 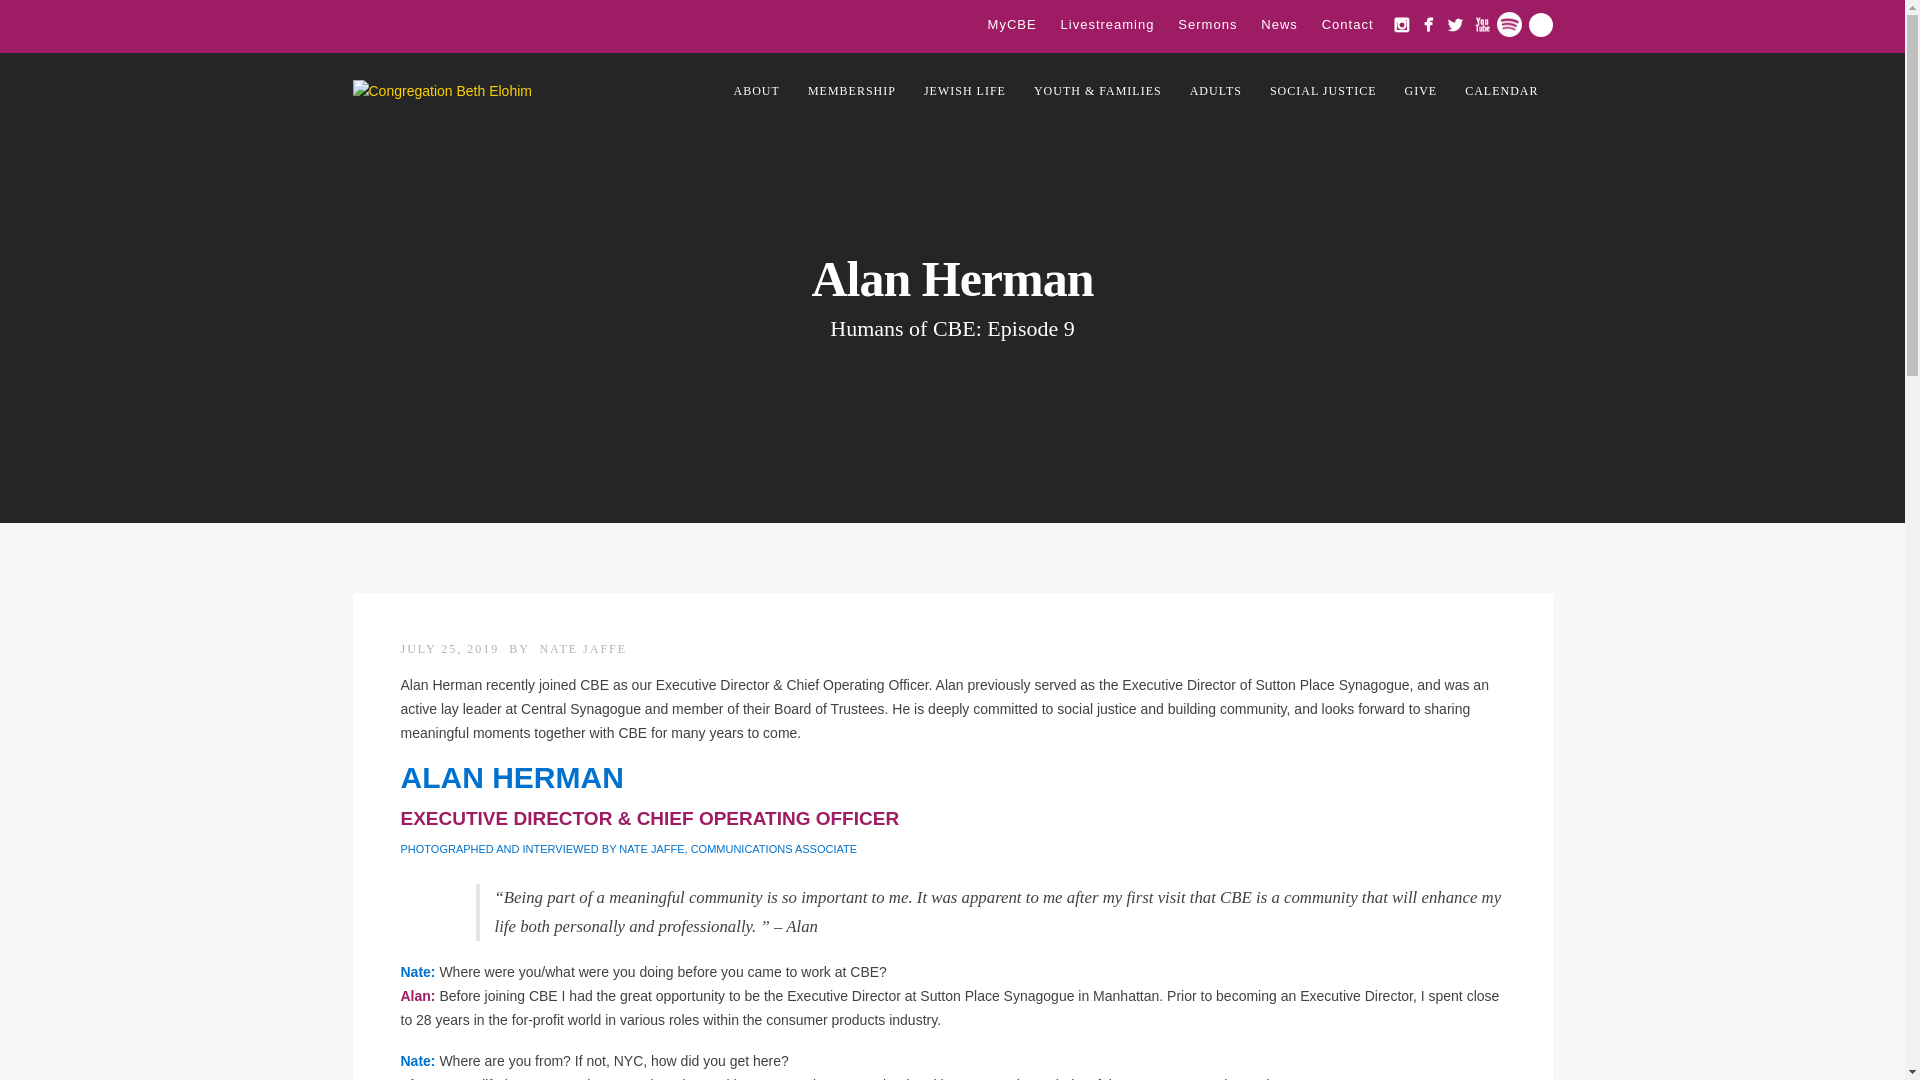 I want to click on JEWISH LIFE, so click(x=964, y=90).